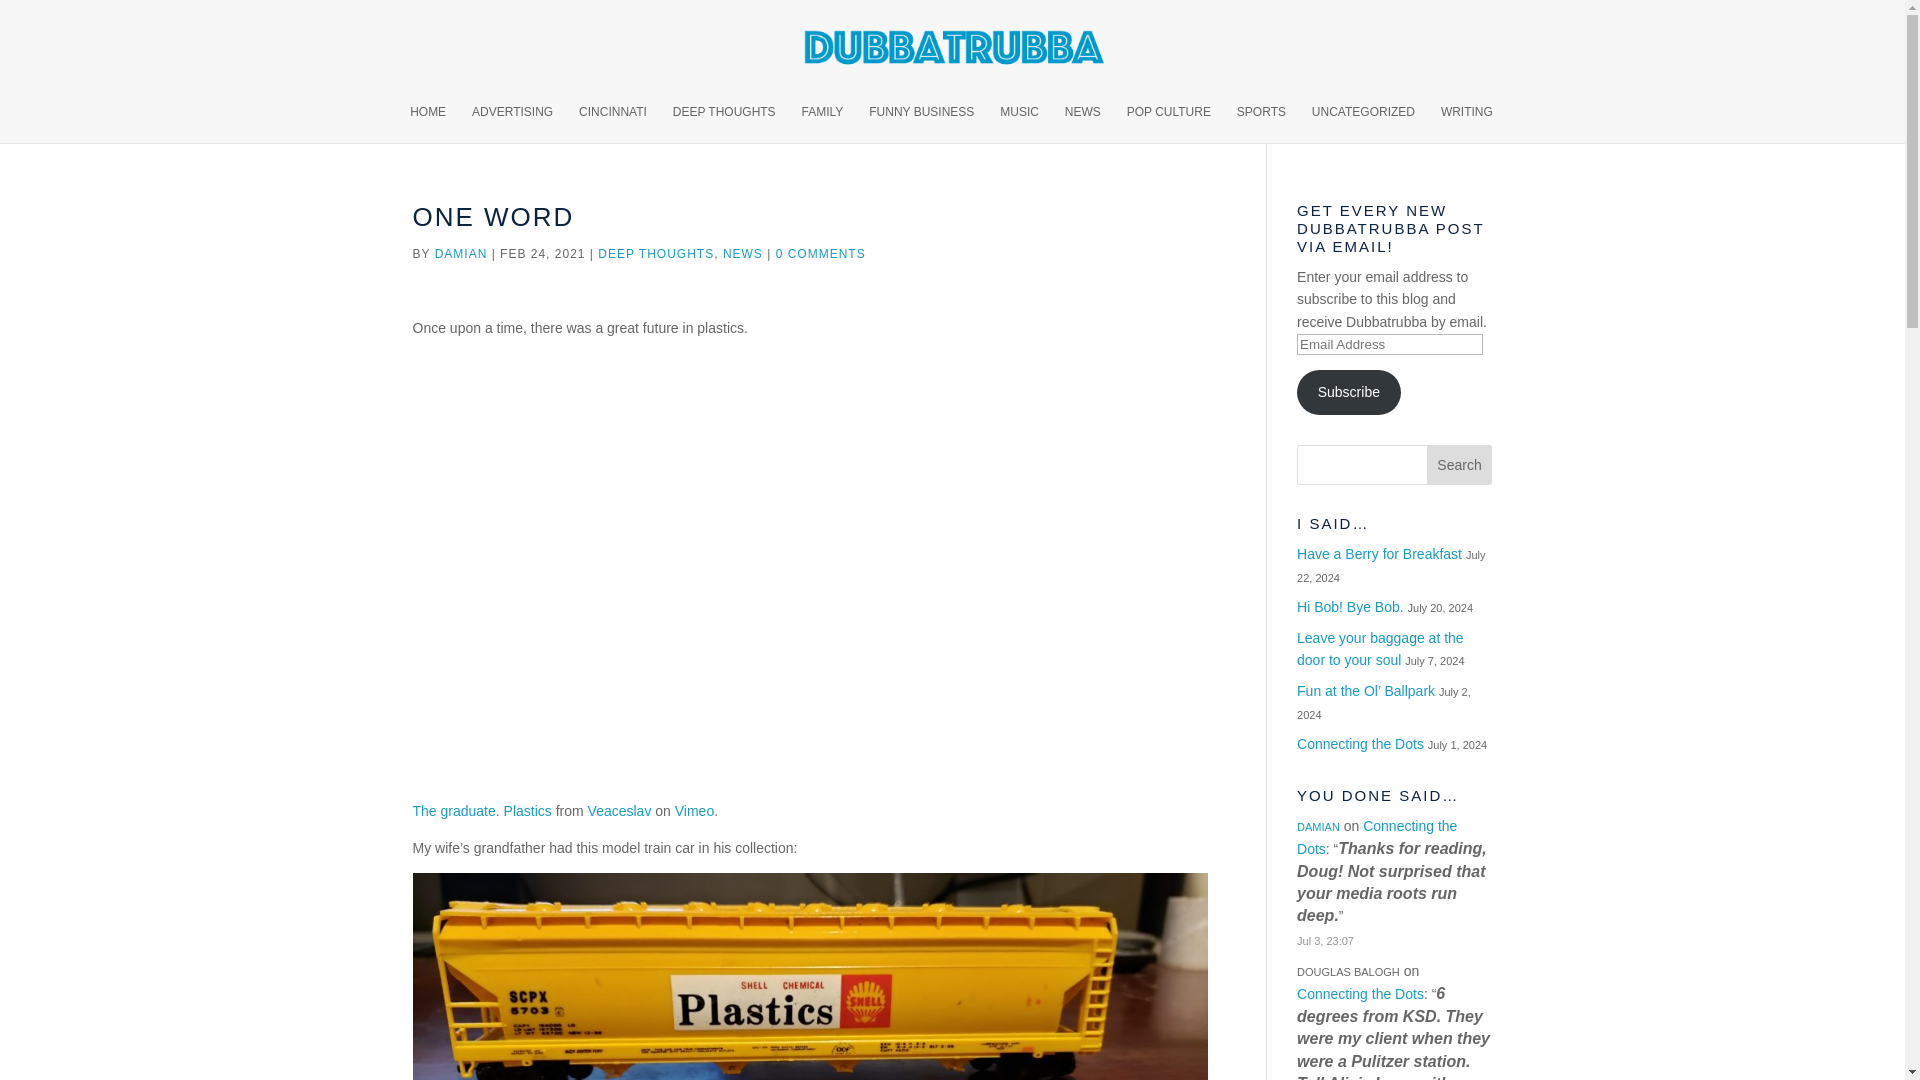  What do you see at coordinates (656, 254) in the screenshot?
I see `DEEP THOUGHTS` at bounding box center [656, 254].